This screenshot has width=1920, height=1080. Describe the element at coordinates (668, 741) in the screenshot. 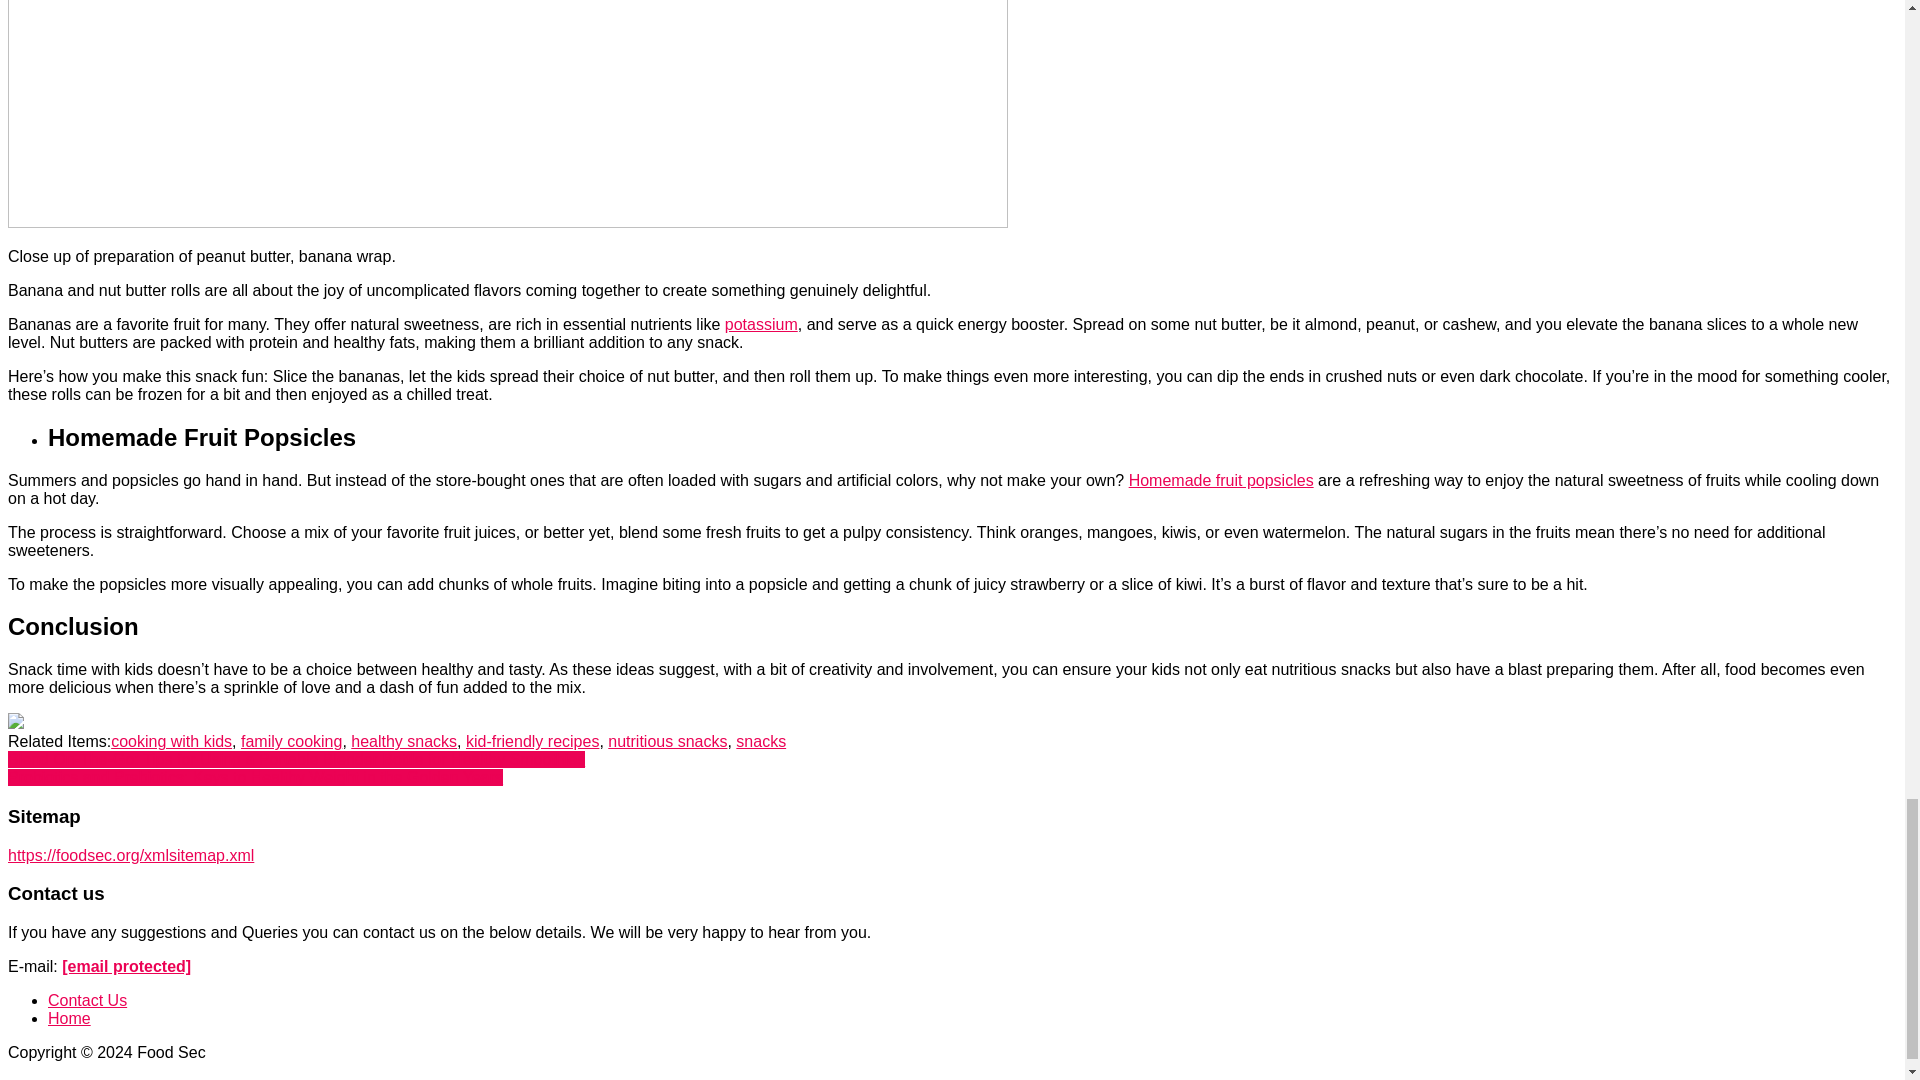

I see `nutritious snacks` at that location.